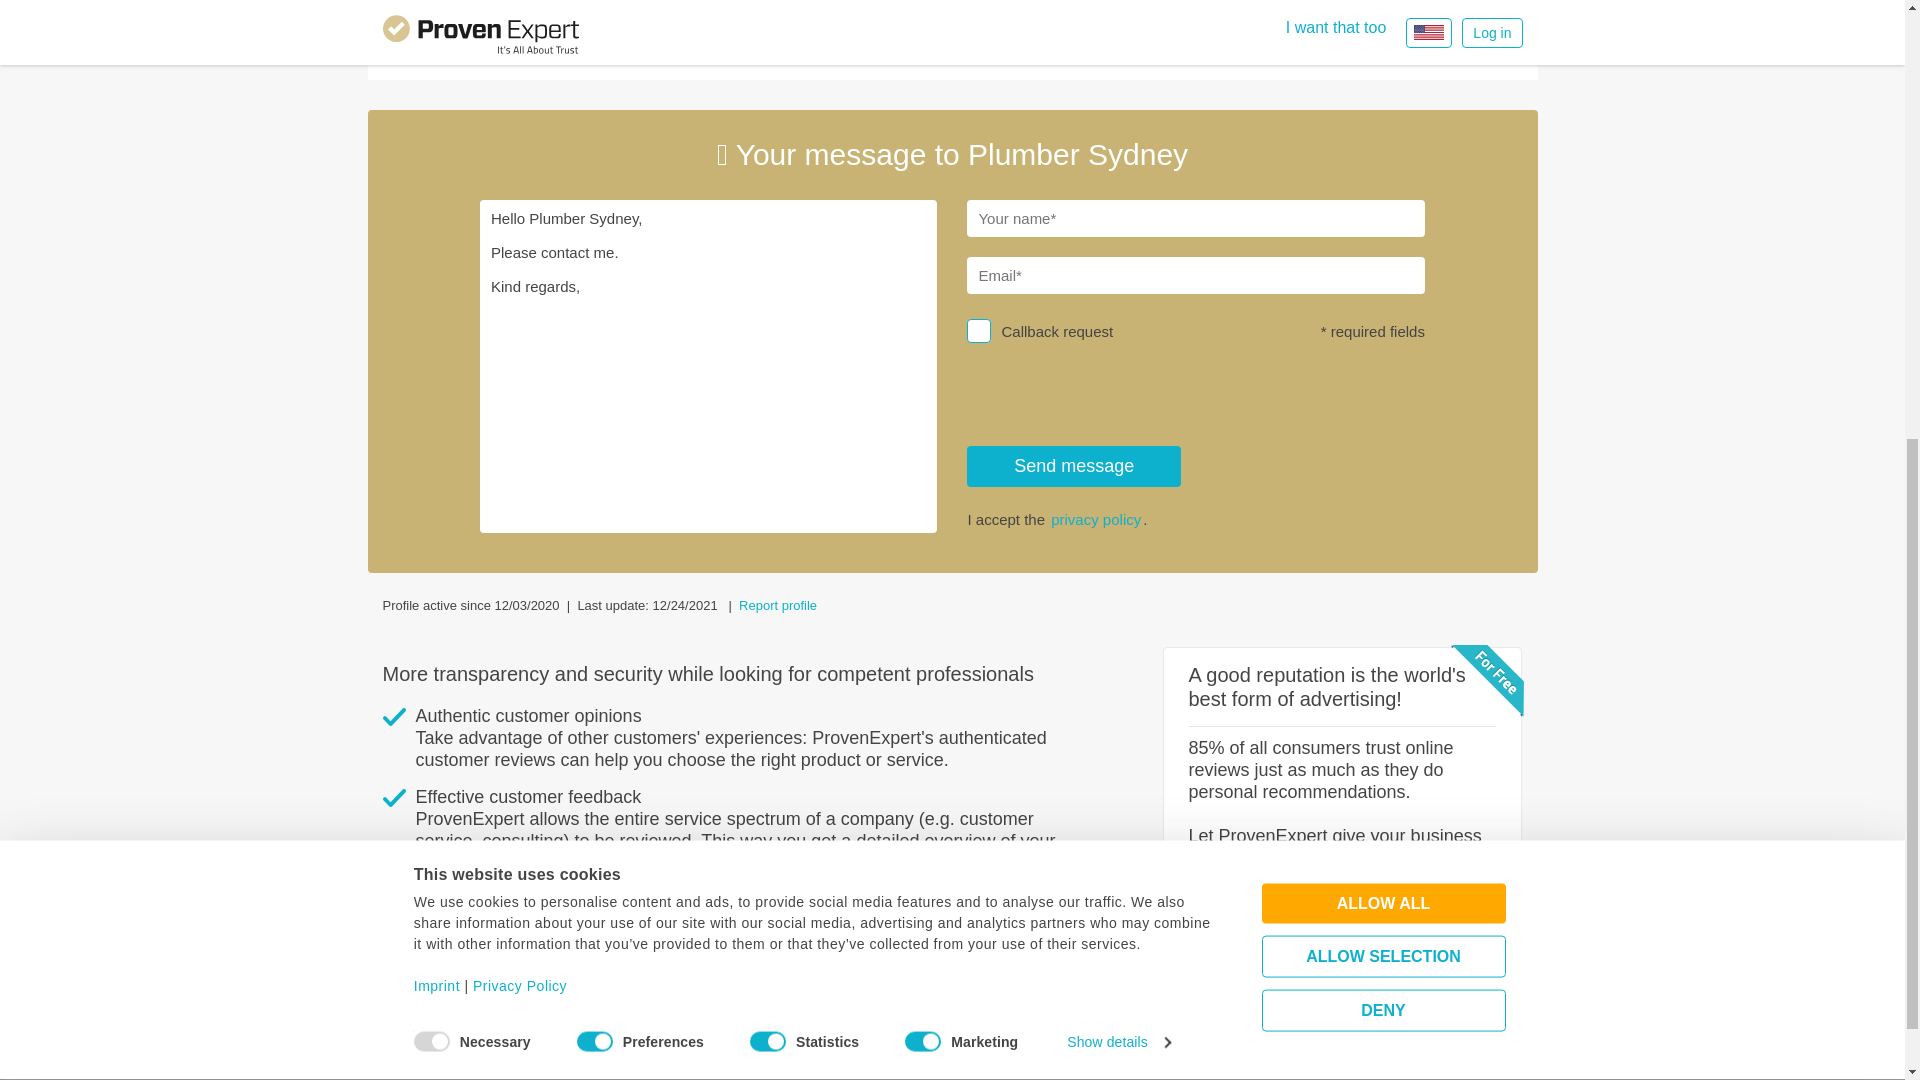 The height and width of the screenshot is (1080, 1920). Describe the element at coordinates (1118, 265) in the screenshot. I see `Show details` at that location.